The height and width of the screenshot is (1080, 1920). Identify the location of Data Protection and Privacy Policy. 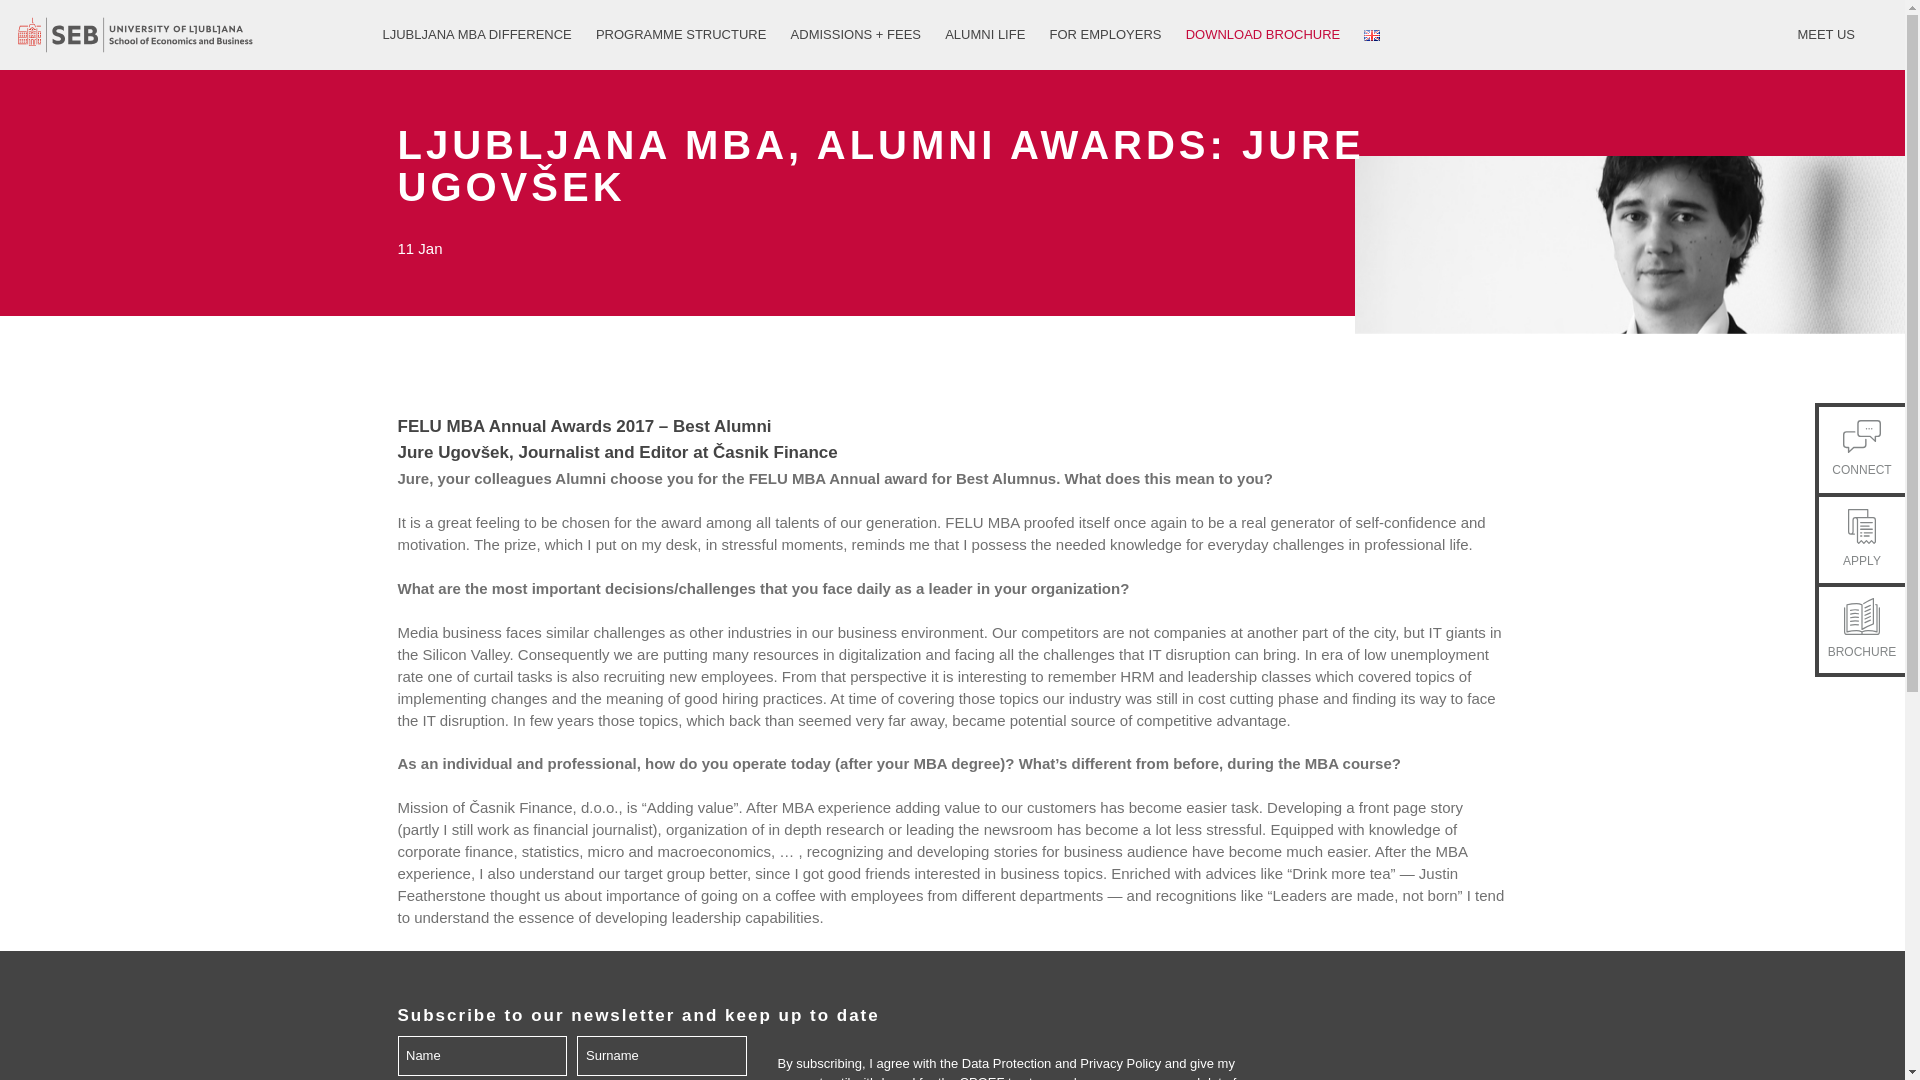
(1061, 1064).